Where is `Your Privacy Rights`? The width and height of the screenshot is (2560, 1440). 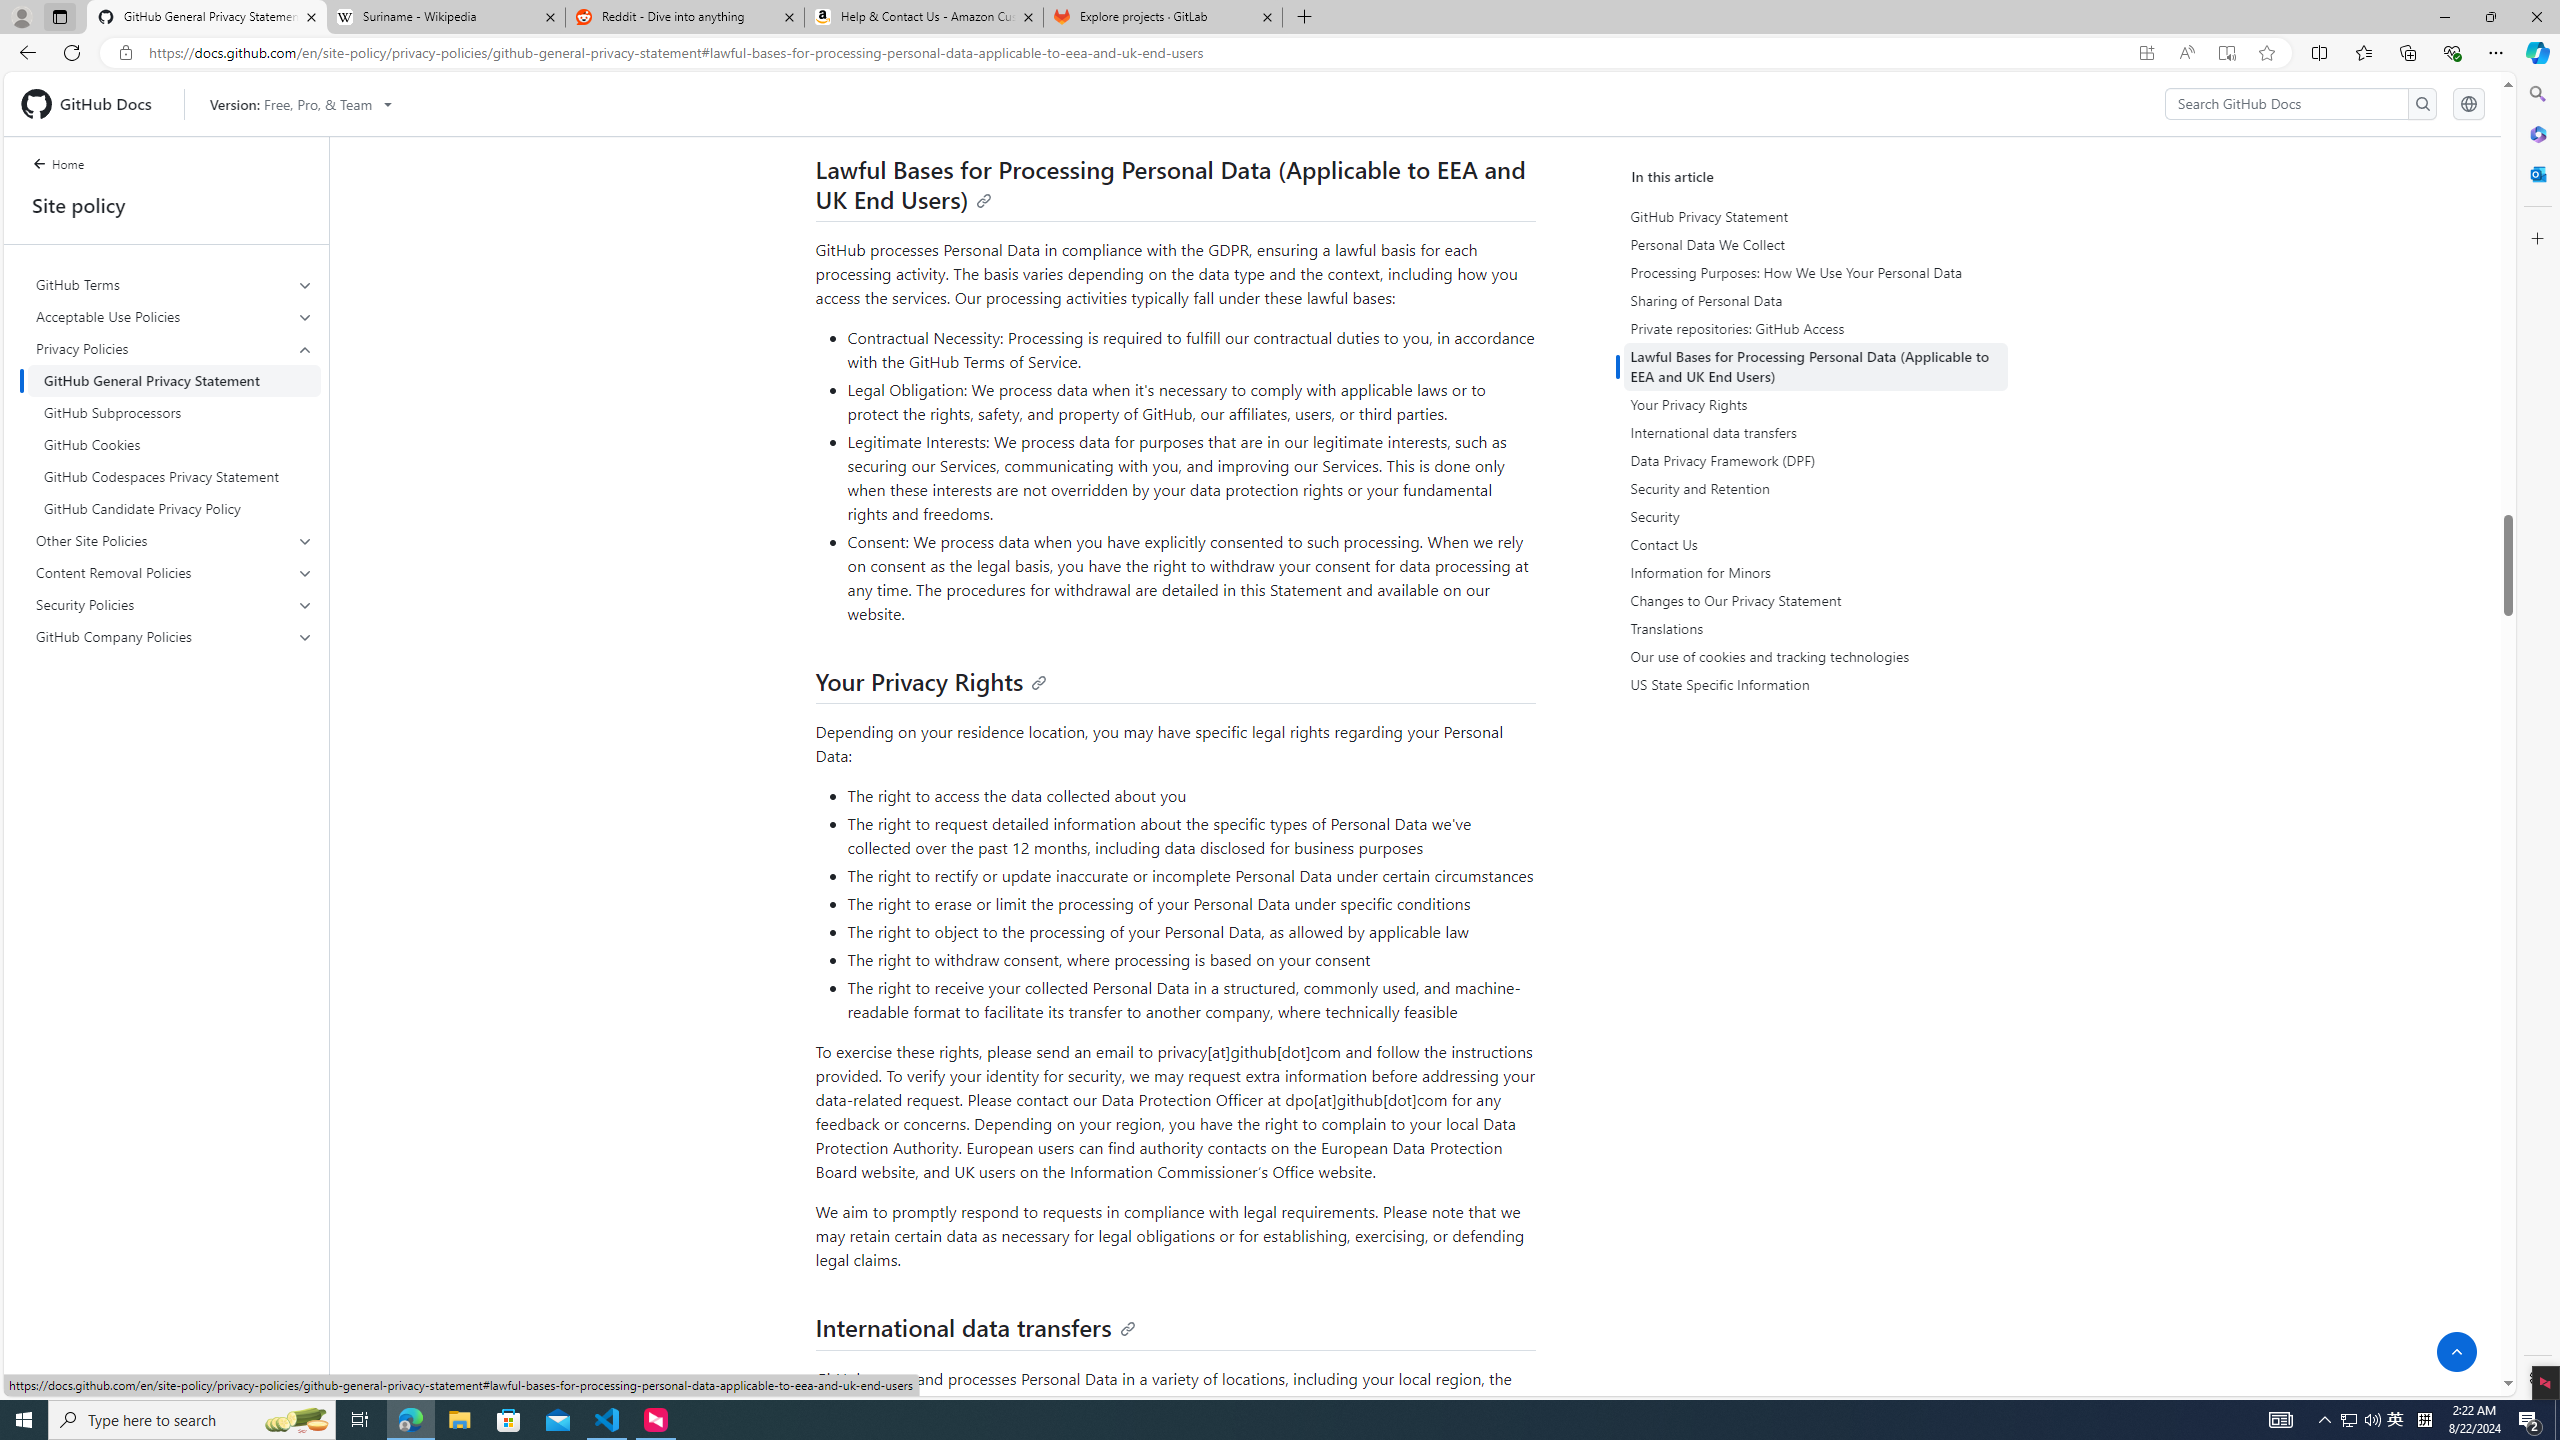
Your Privacy Rights is located at coordinates (930, 682).